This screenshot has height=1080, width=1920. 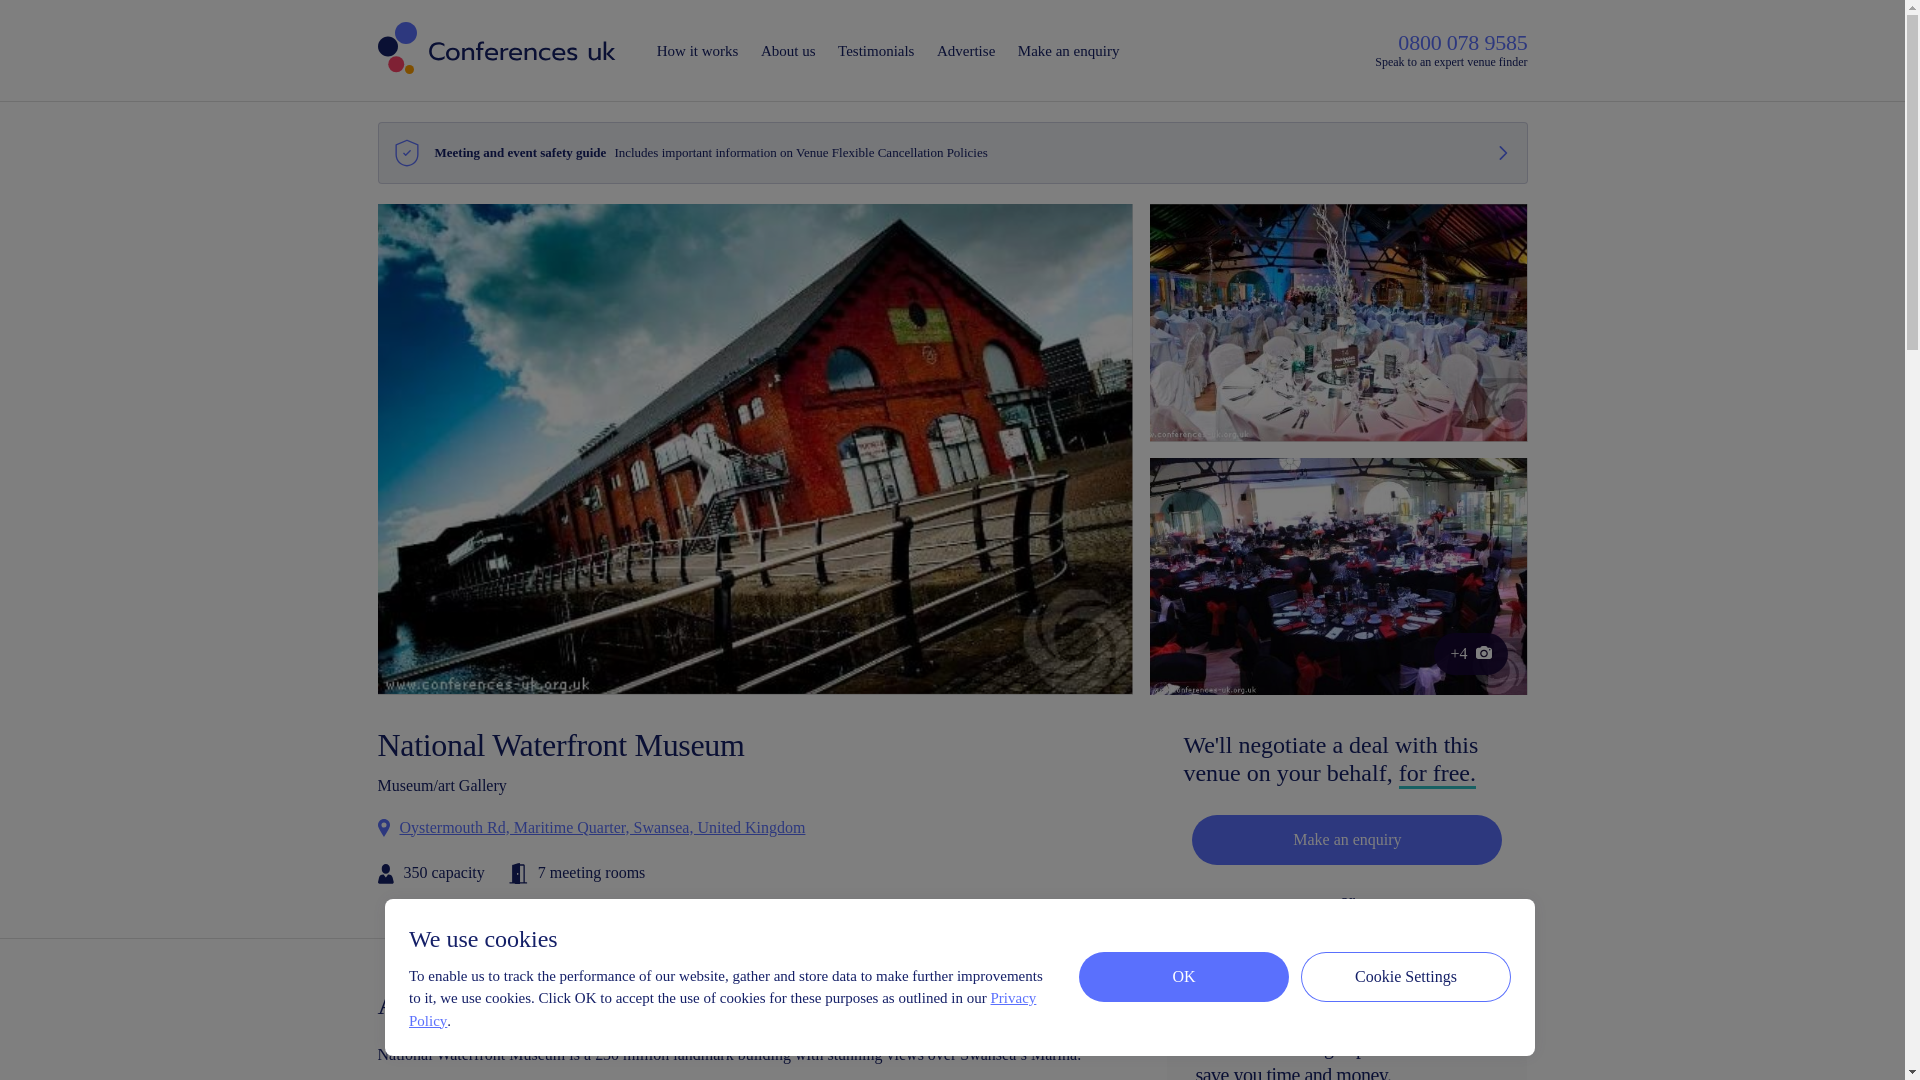 What do you see at coordinates (722, 1010) in the screenshot?
I see `Privacy Policy` at bounding box center [722, 1010].